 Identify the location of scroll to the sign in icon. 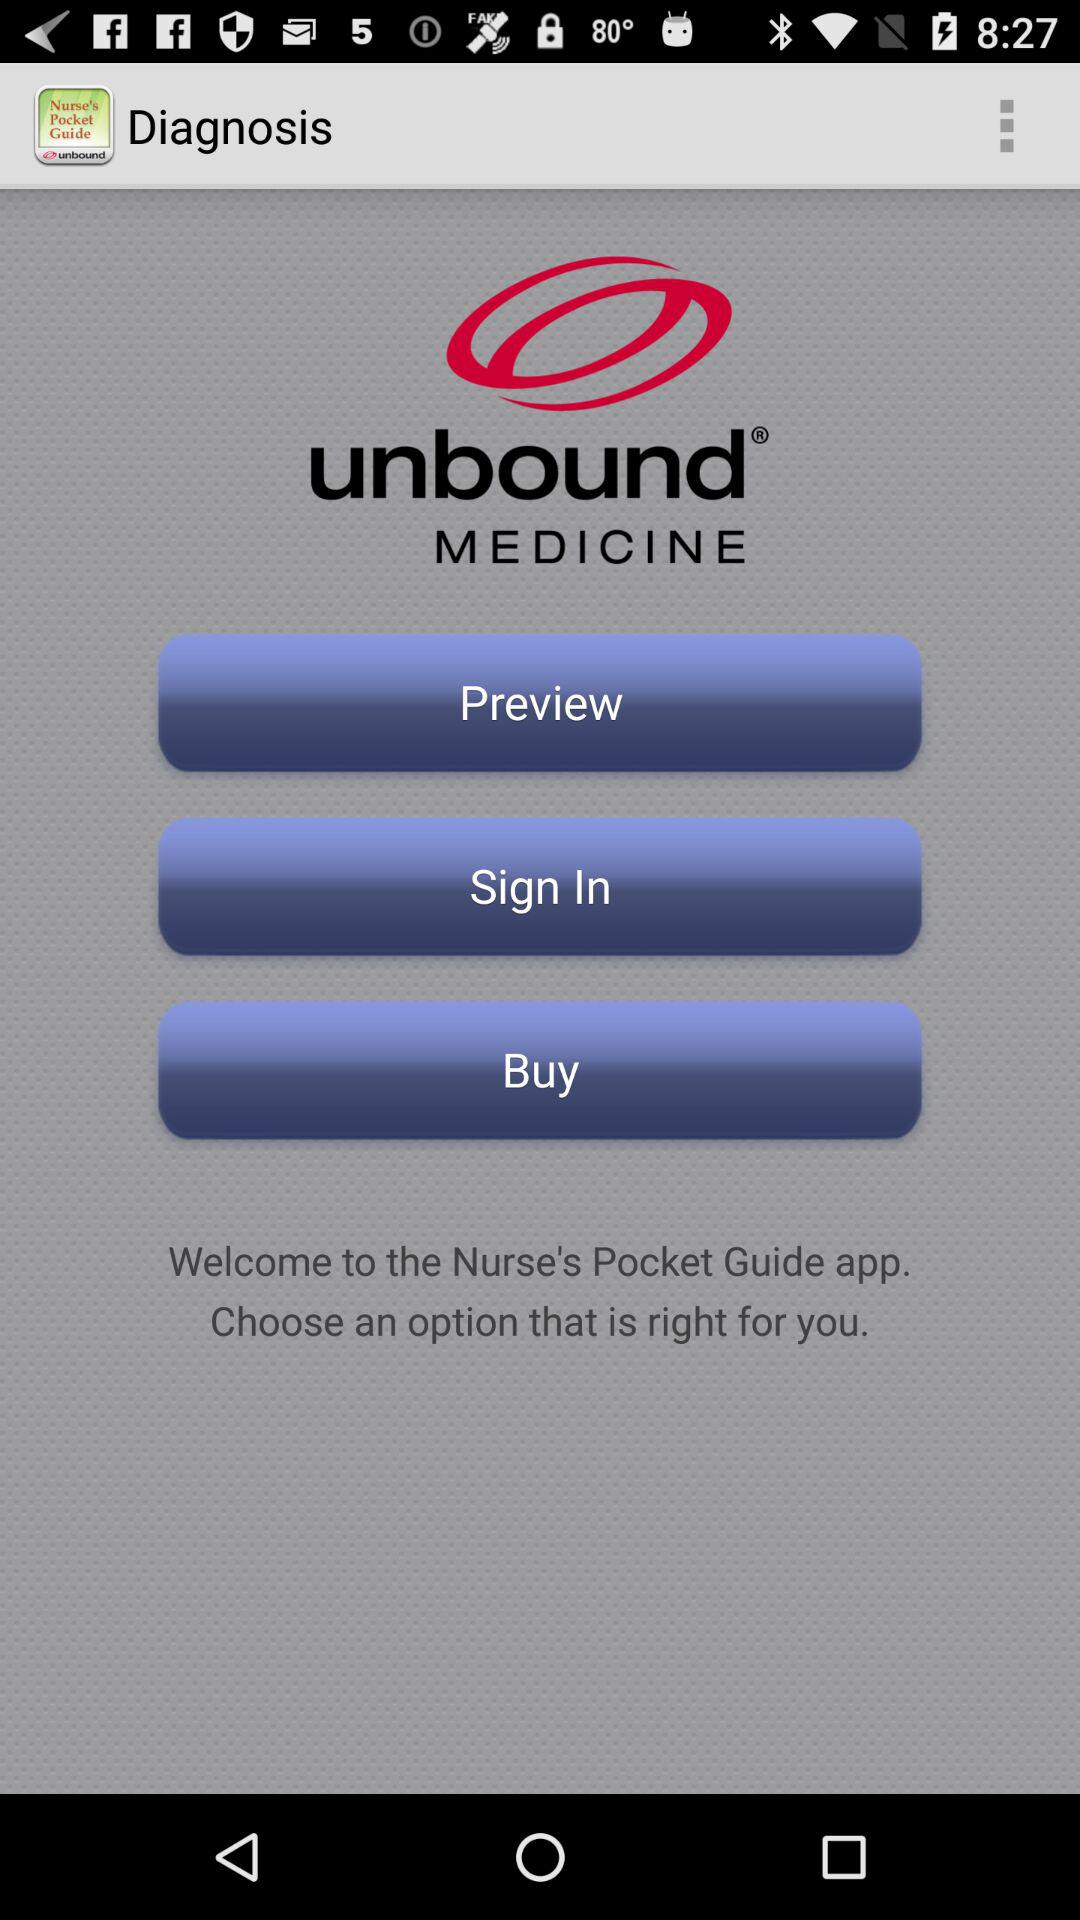
(540, 892).